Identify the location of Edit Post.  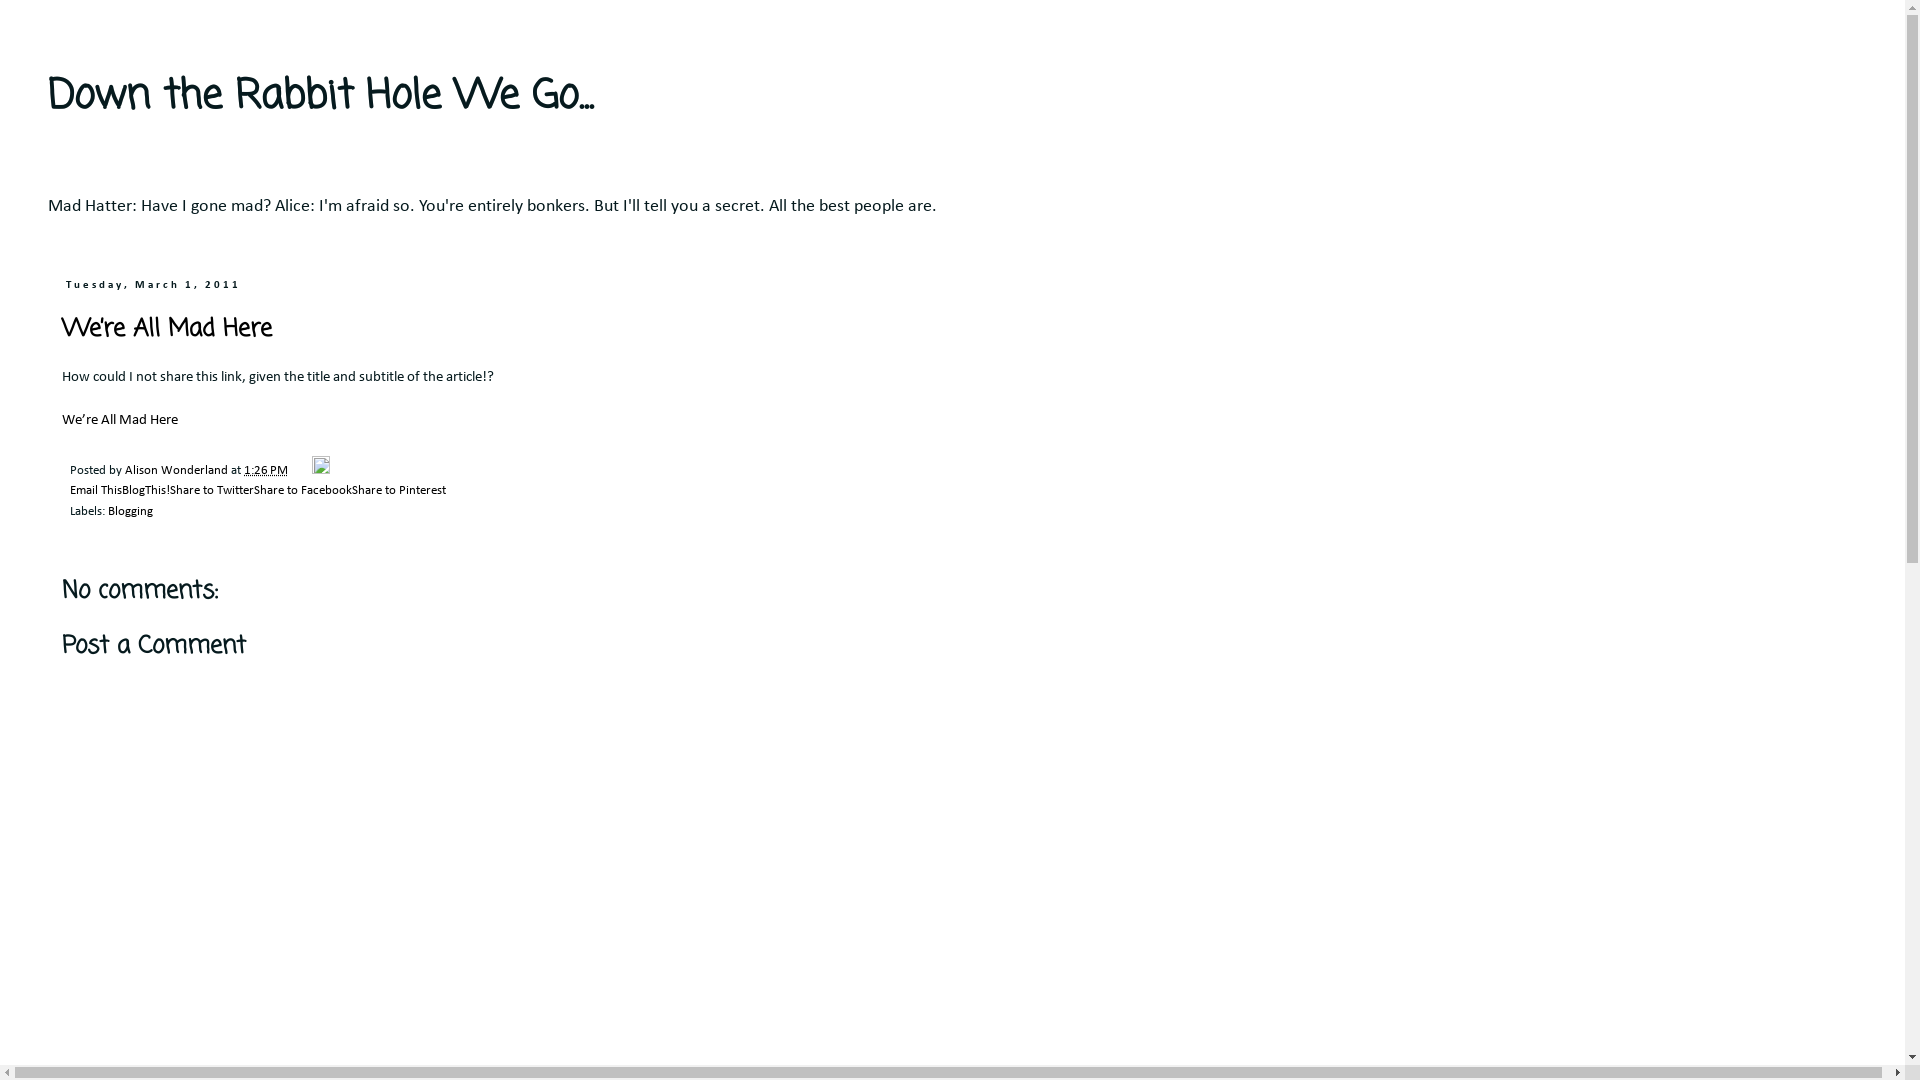
(321, 471).